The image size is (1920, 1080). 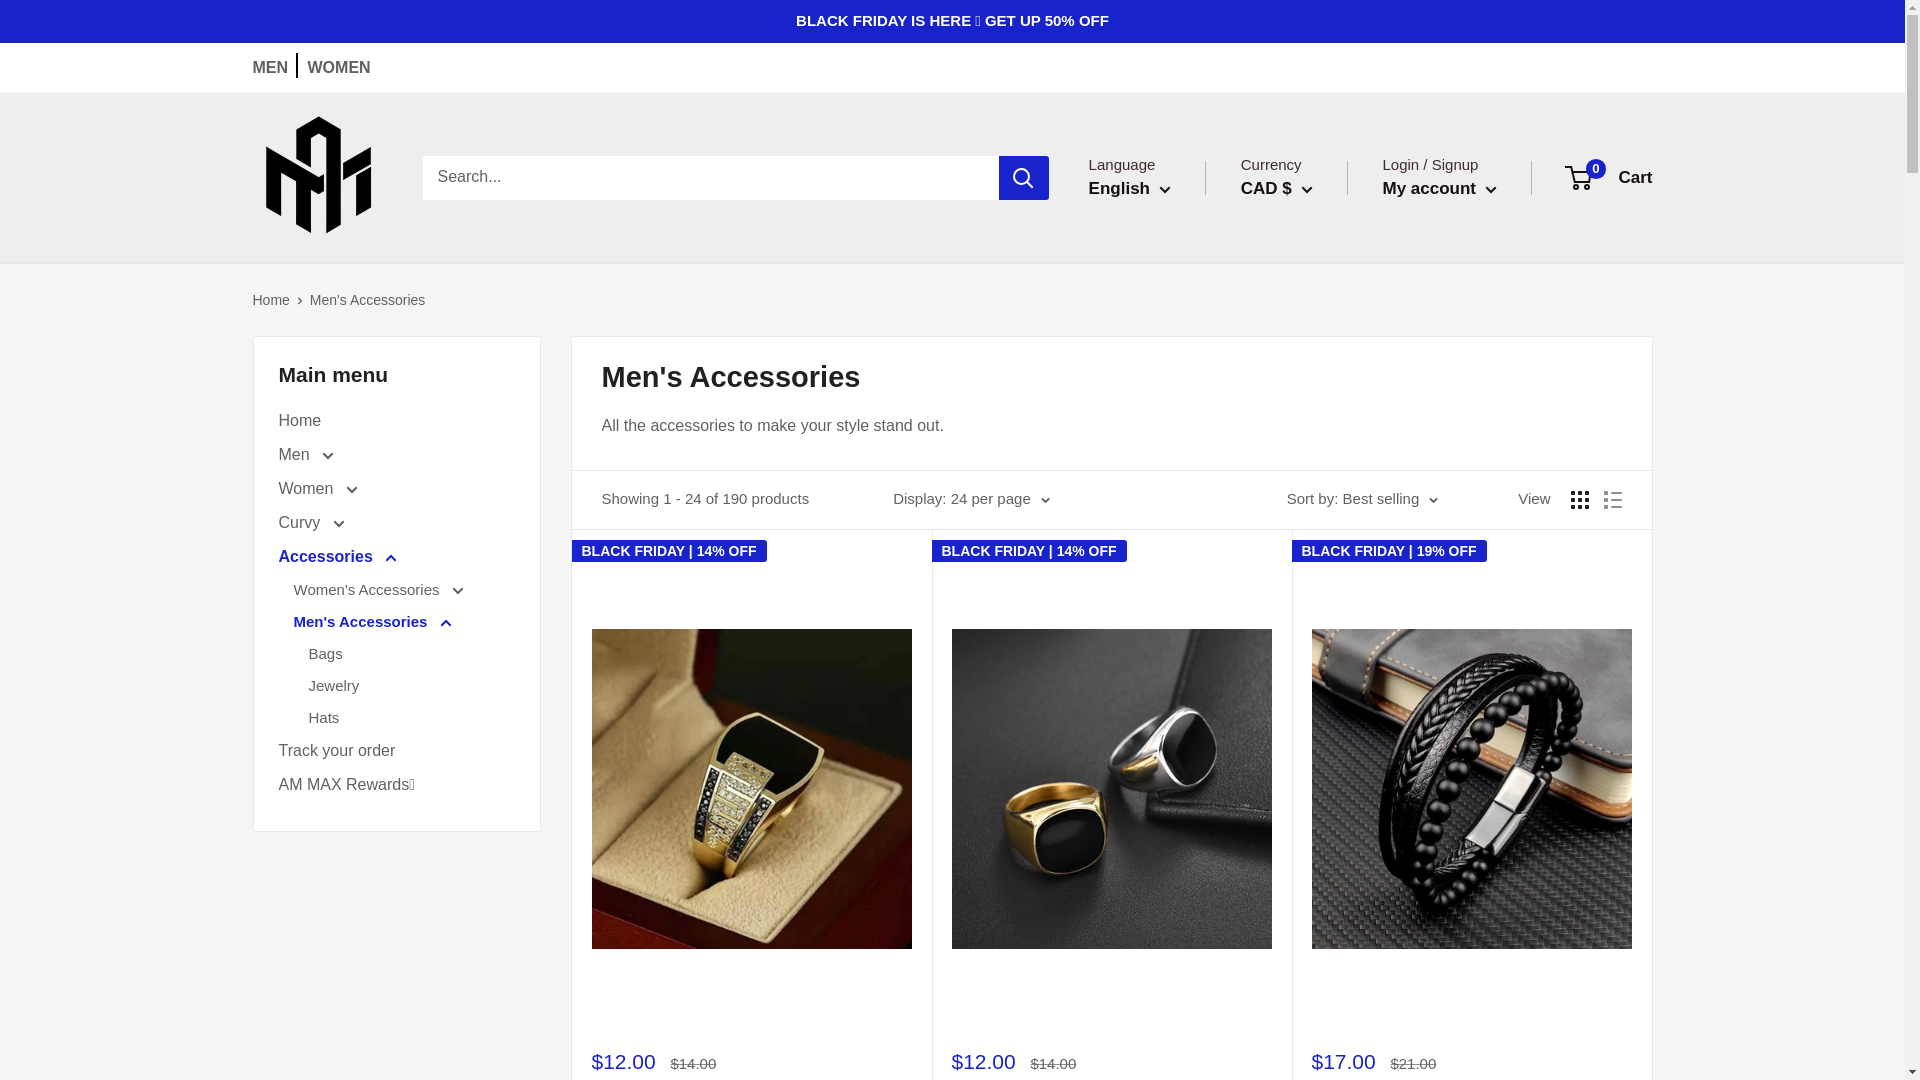 I want to click on BAM, so click(x=1308, y=667).